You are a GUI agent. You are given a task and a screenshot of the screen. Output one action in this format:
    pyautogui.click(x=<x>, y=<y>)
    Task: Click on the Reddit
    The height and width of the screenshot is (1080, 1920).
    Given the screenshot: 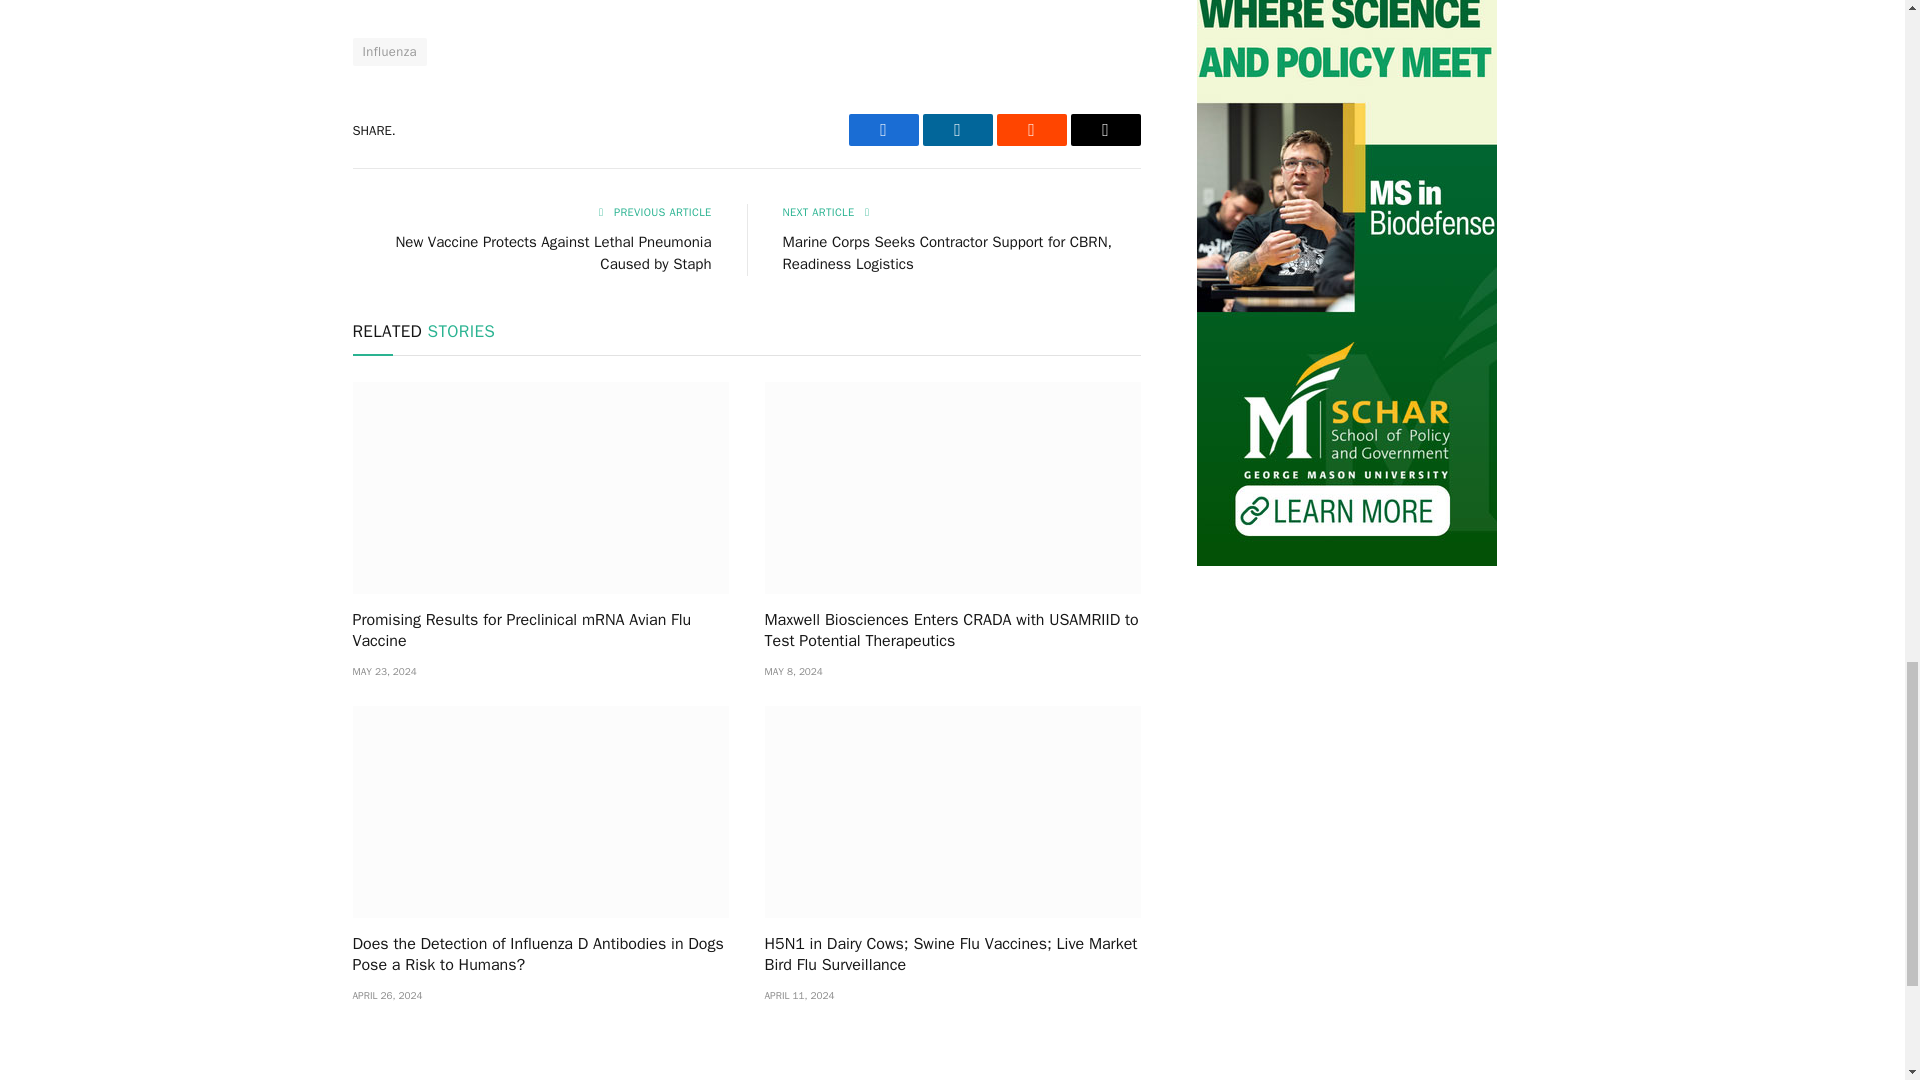 What is the action you would take?
    pyautogui.click(x=1030, y=130)
    